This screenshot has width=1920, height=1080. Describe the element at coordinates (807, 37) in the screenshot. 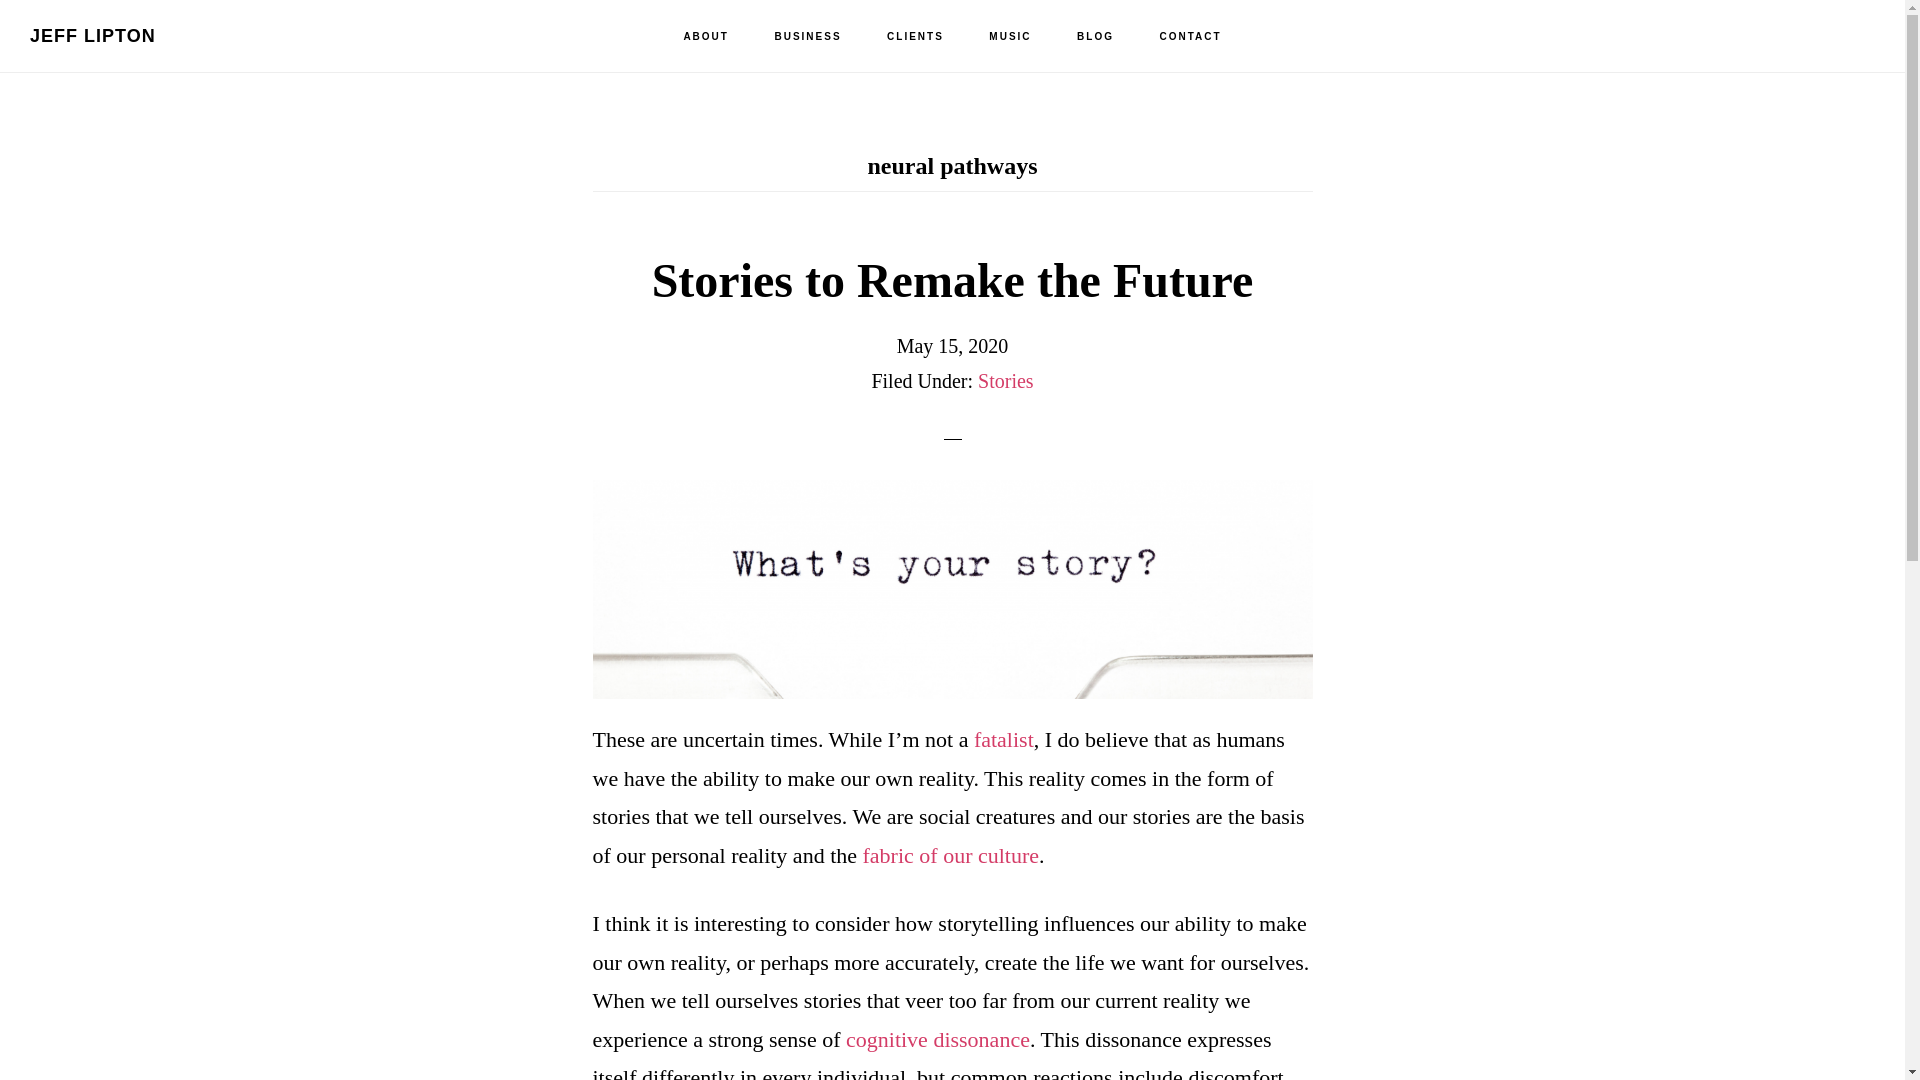

I see `BUSINESS` at that location.